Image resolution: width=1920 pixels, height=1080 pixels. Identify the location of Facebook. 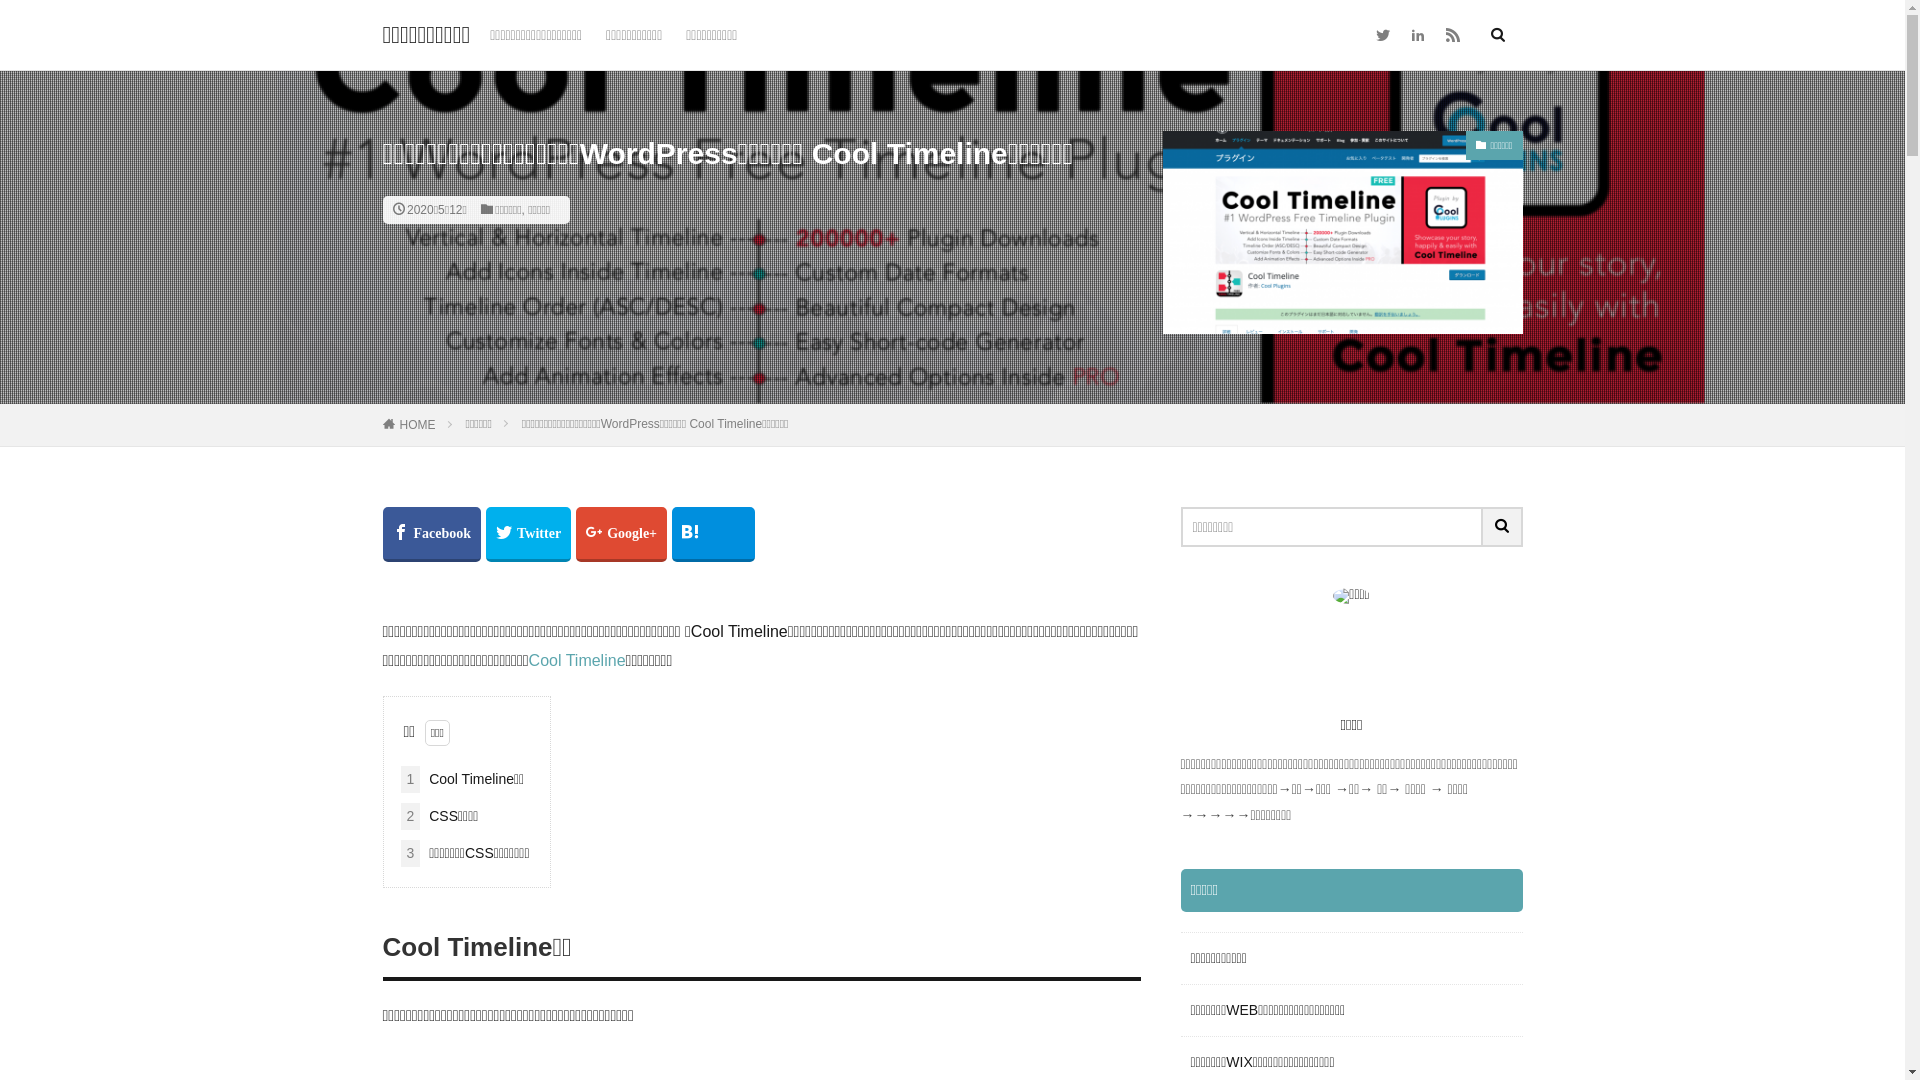
(432, 534).